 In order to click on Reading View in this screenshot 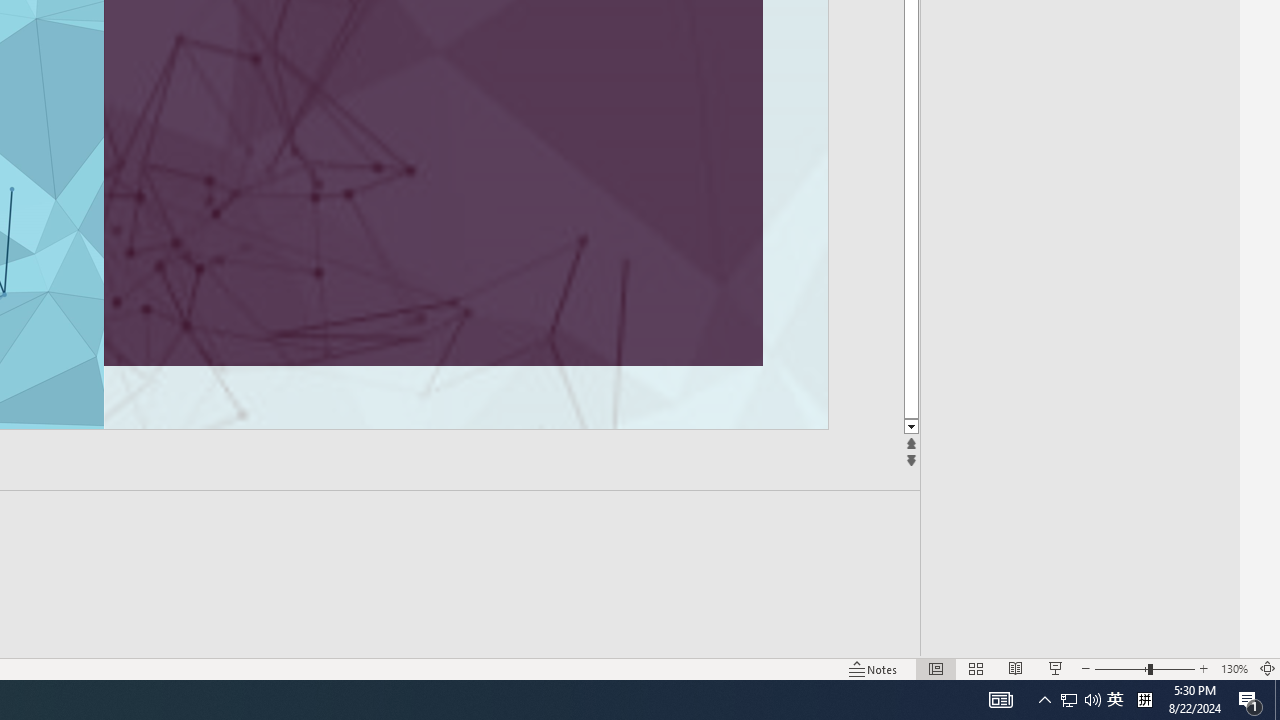, I will do `click(1015, 668)`.